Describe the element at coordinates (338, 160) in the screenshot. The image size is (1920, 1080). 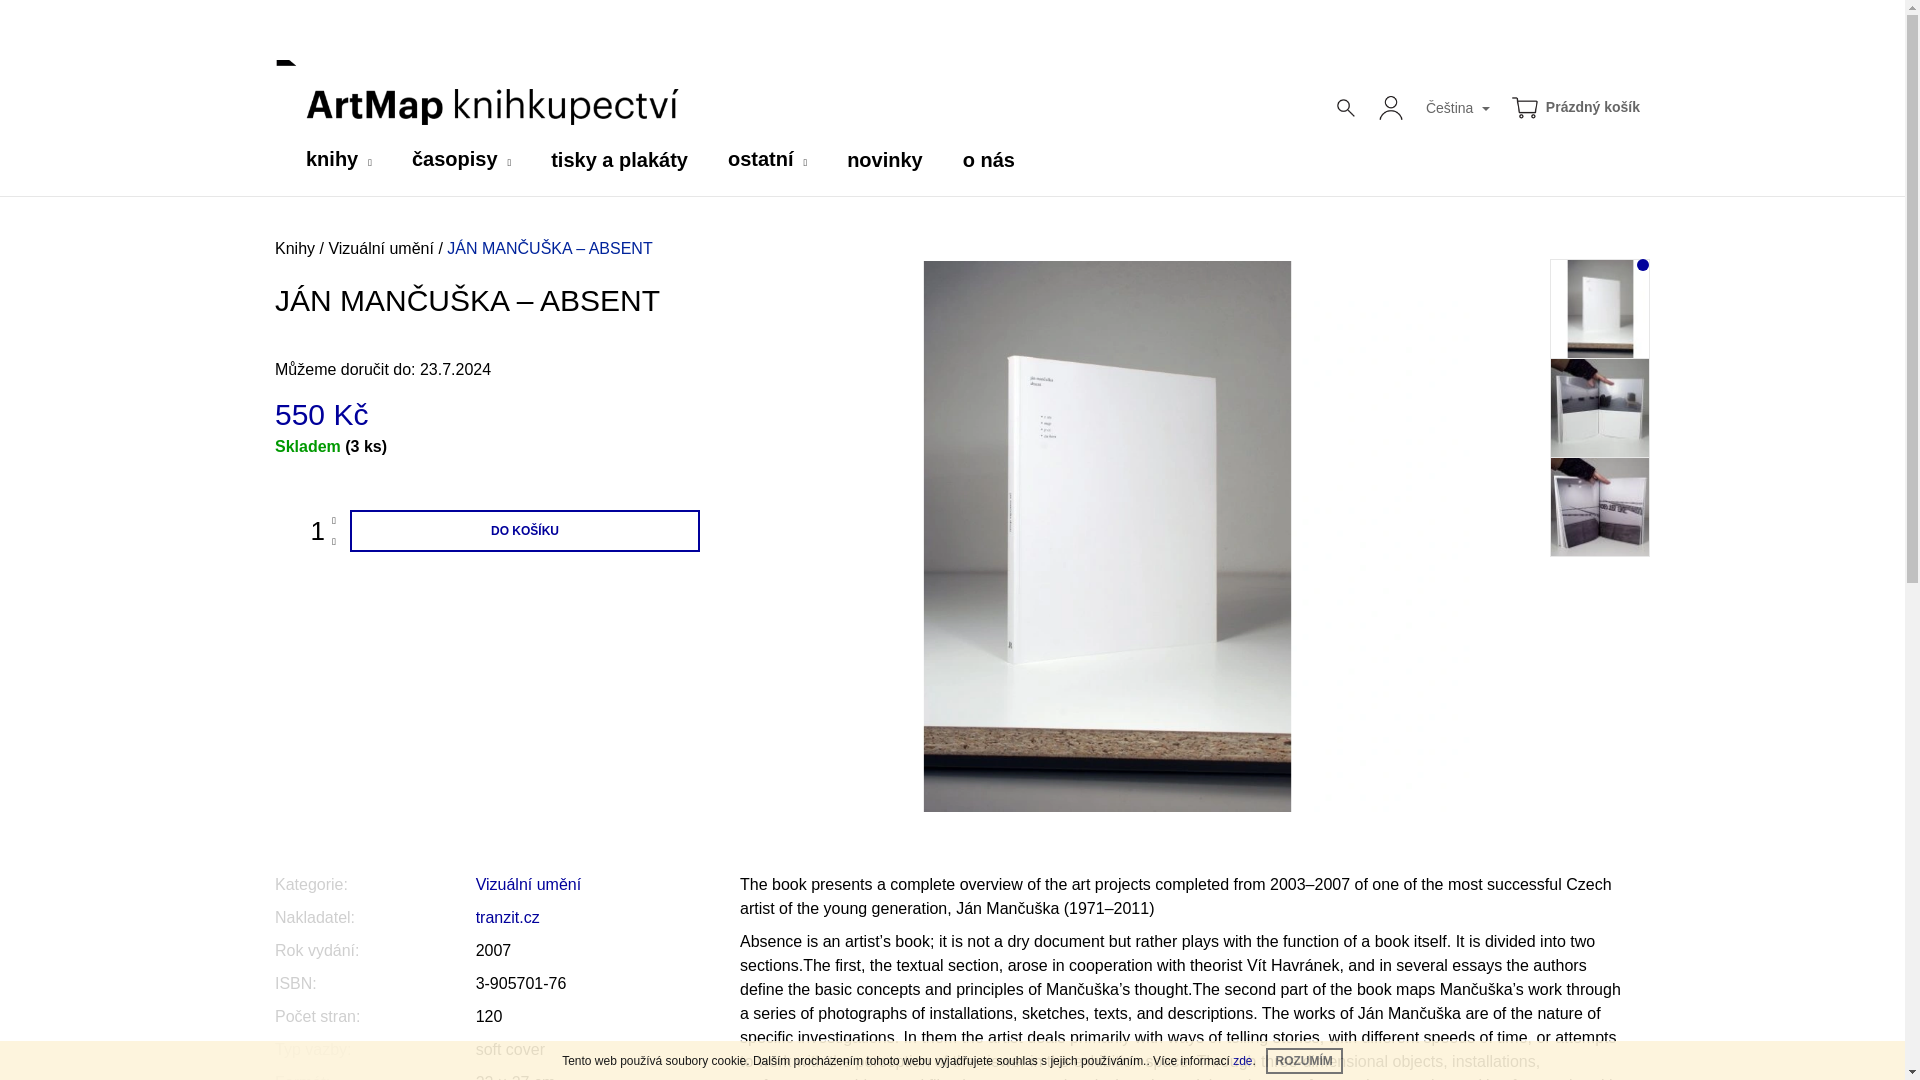
I see `knihy` at that location.